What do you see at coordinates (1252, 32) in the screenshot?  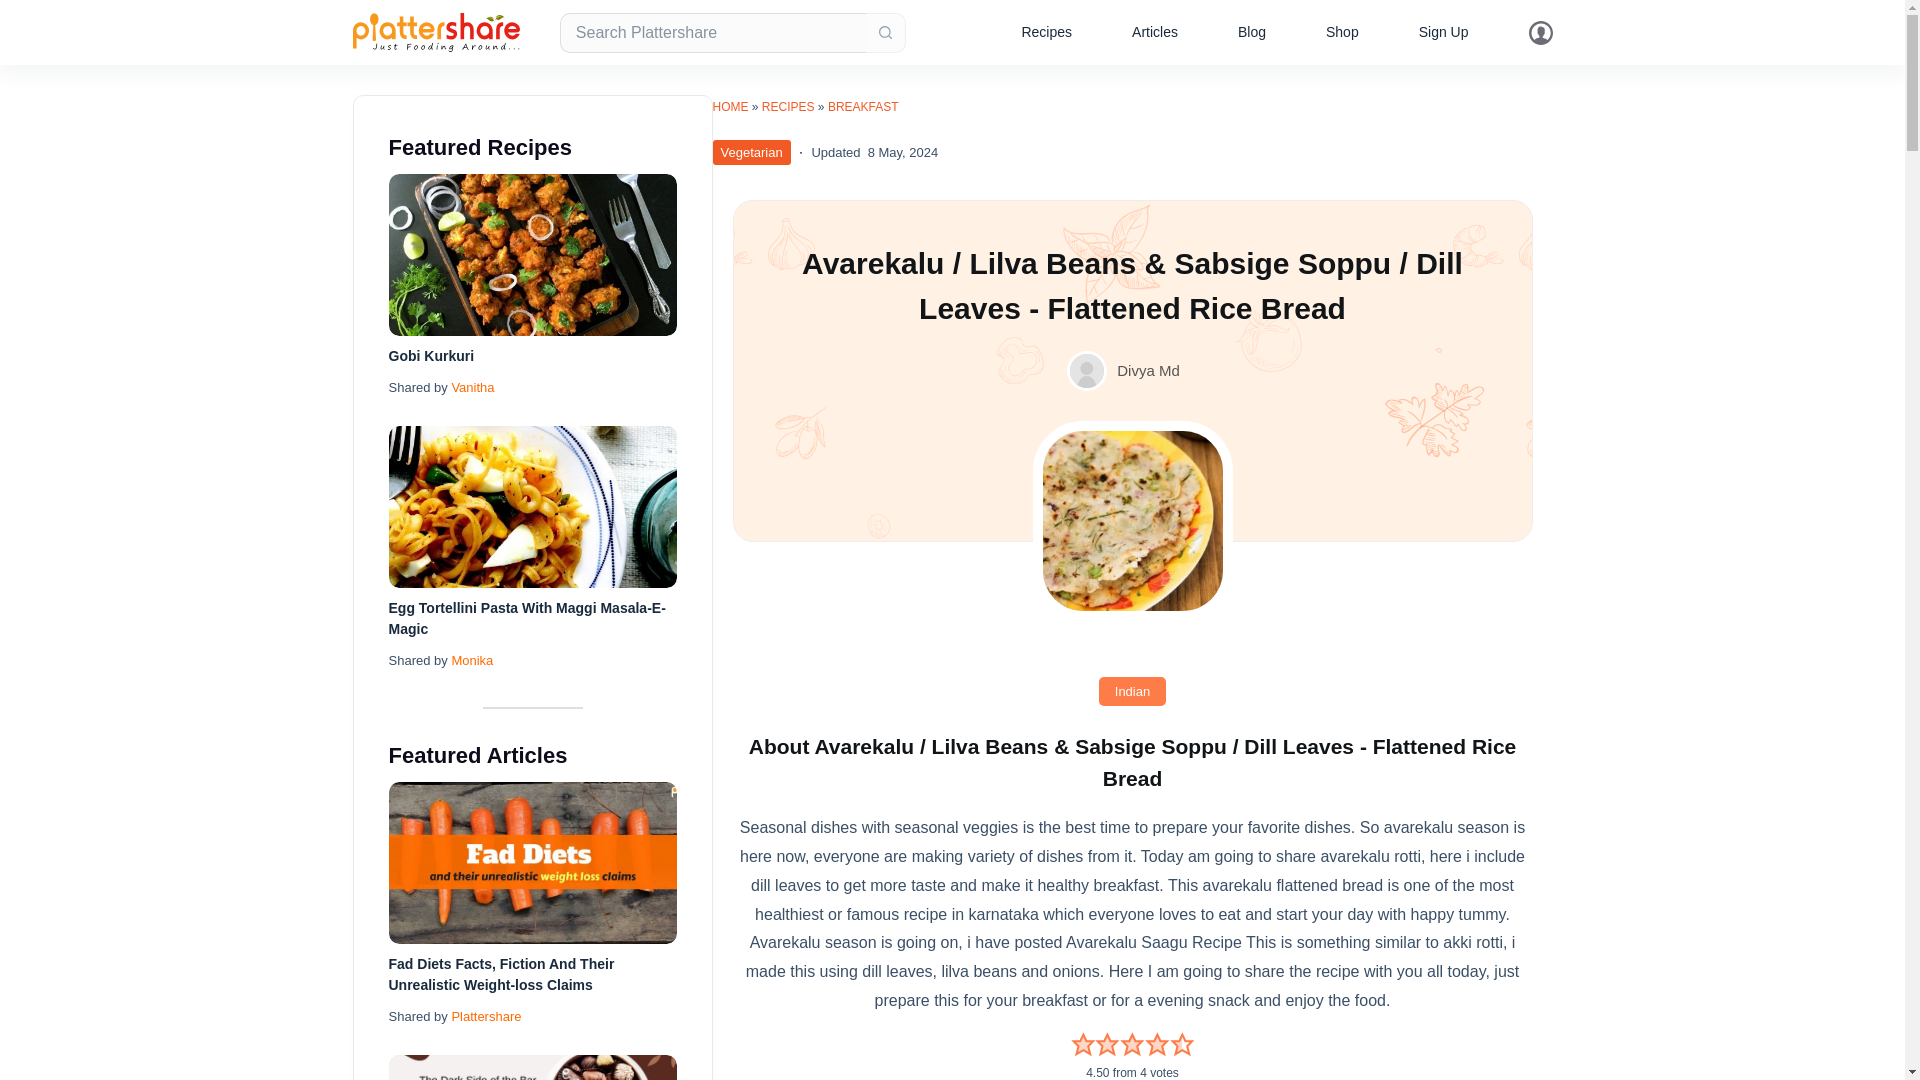 I see `Blog` at bounding box center [1252, 32].